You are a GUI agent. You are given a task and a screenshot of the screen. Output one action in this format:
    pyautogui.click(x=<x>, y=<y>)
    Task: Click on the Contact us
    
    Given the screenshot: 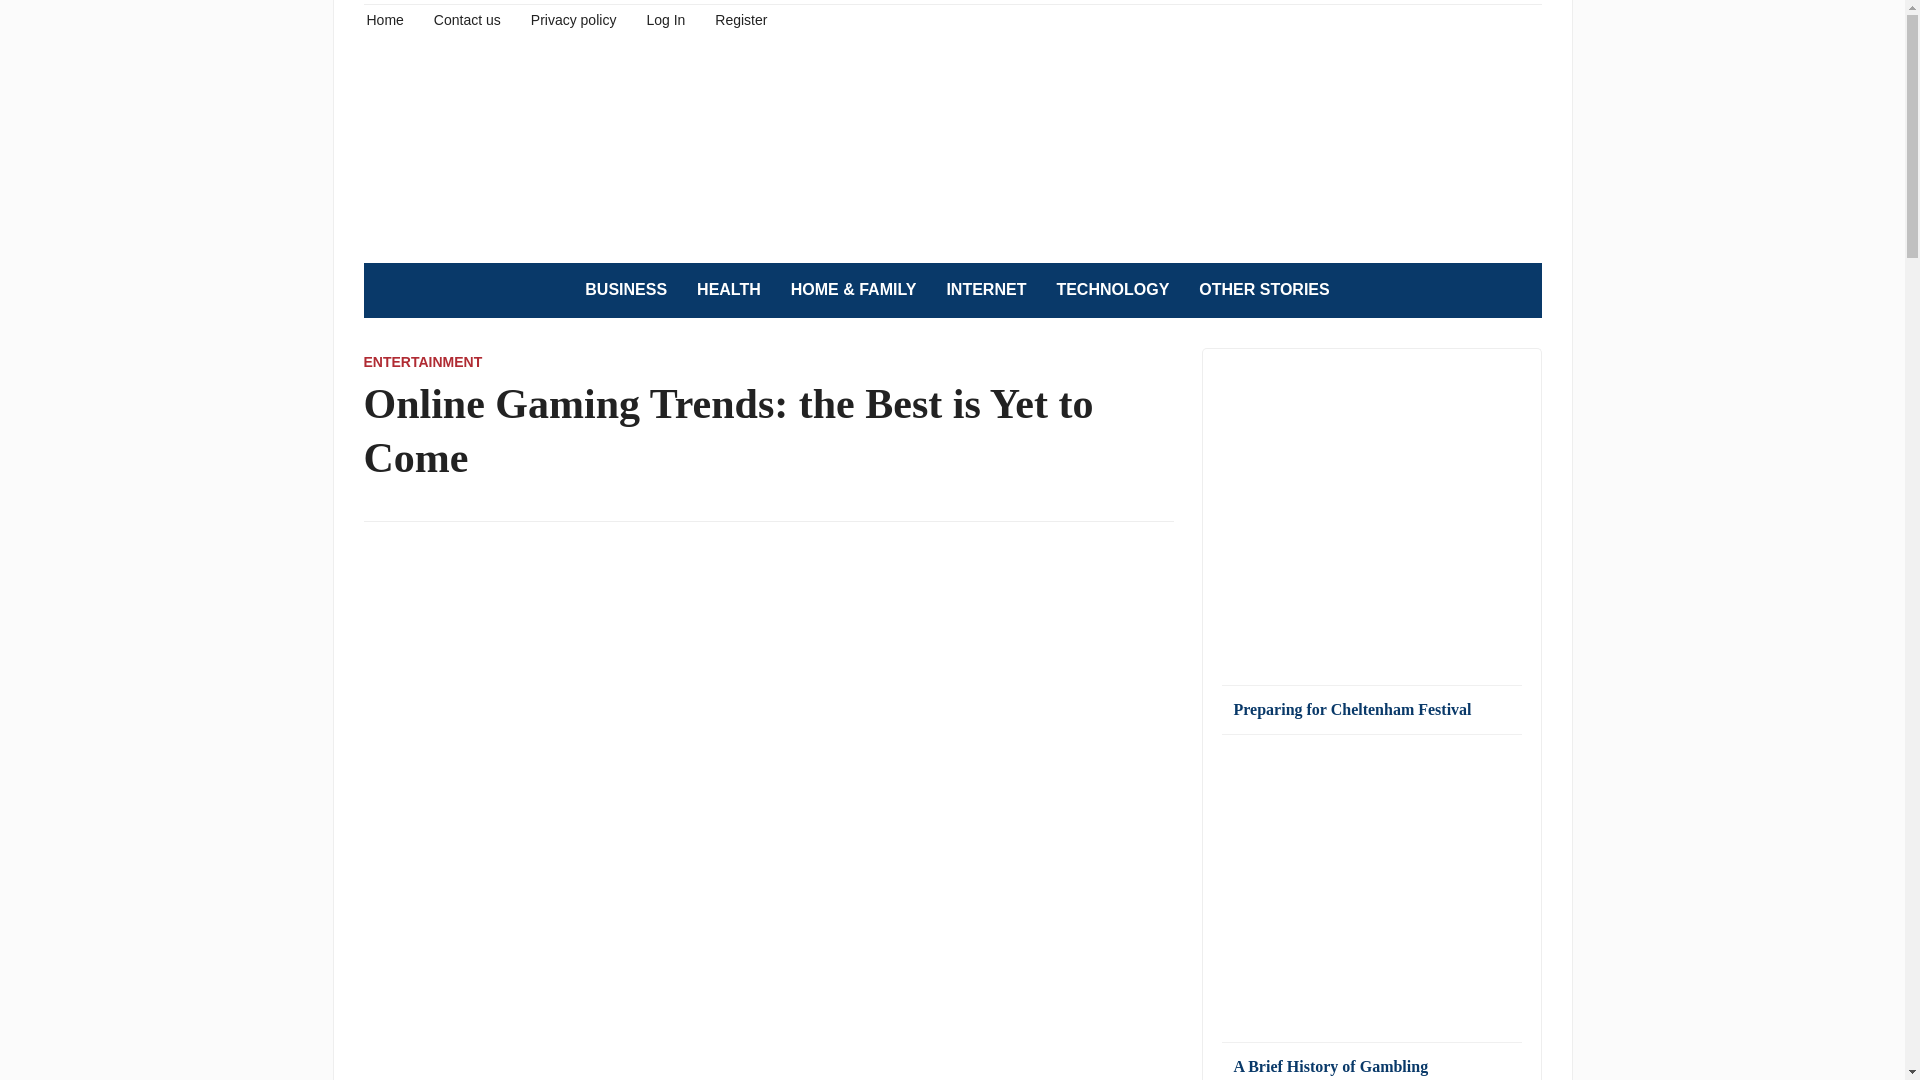 What is the action you would take?
    pyautogui.click(x=467, y=18)
    